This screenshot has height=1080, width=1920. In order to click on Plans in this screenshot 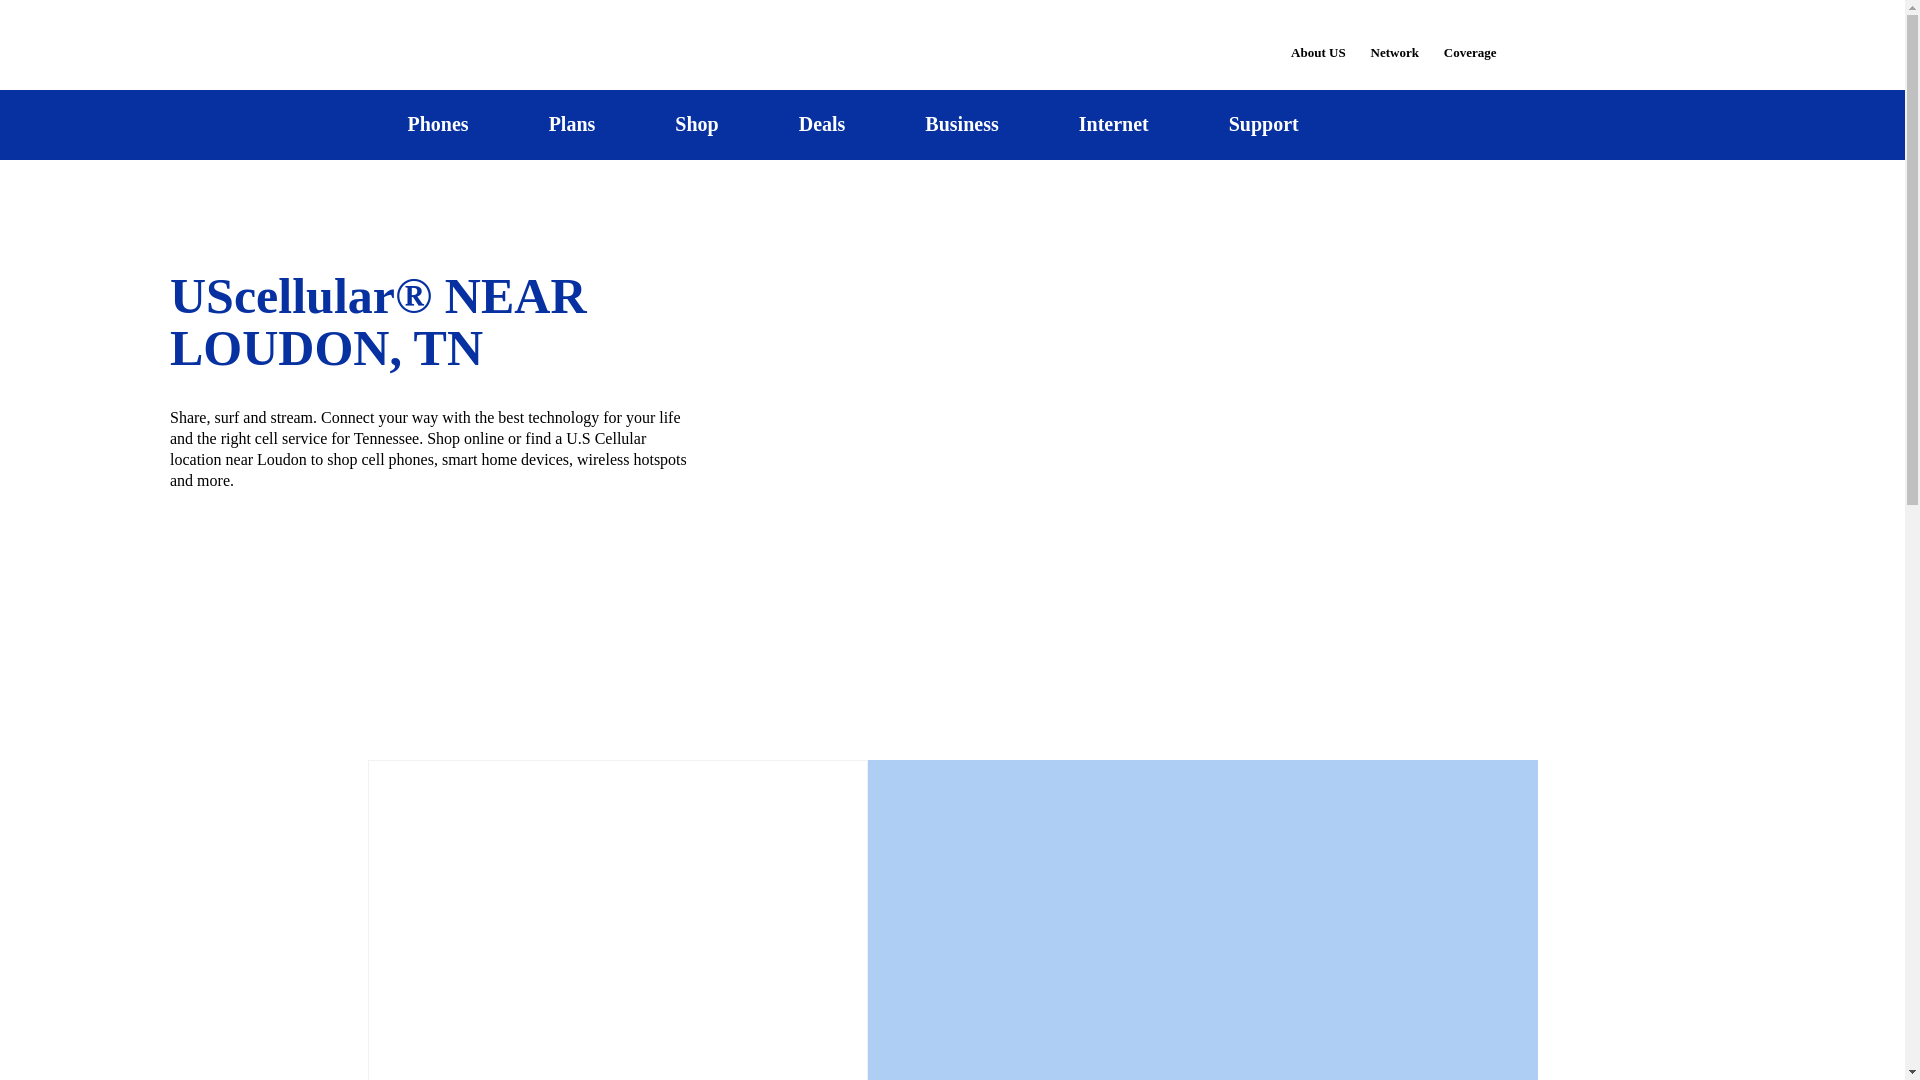, I will do `click(572, 124)`.